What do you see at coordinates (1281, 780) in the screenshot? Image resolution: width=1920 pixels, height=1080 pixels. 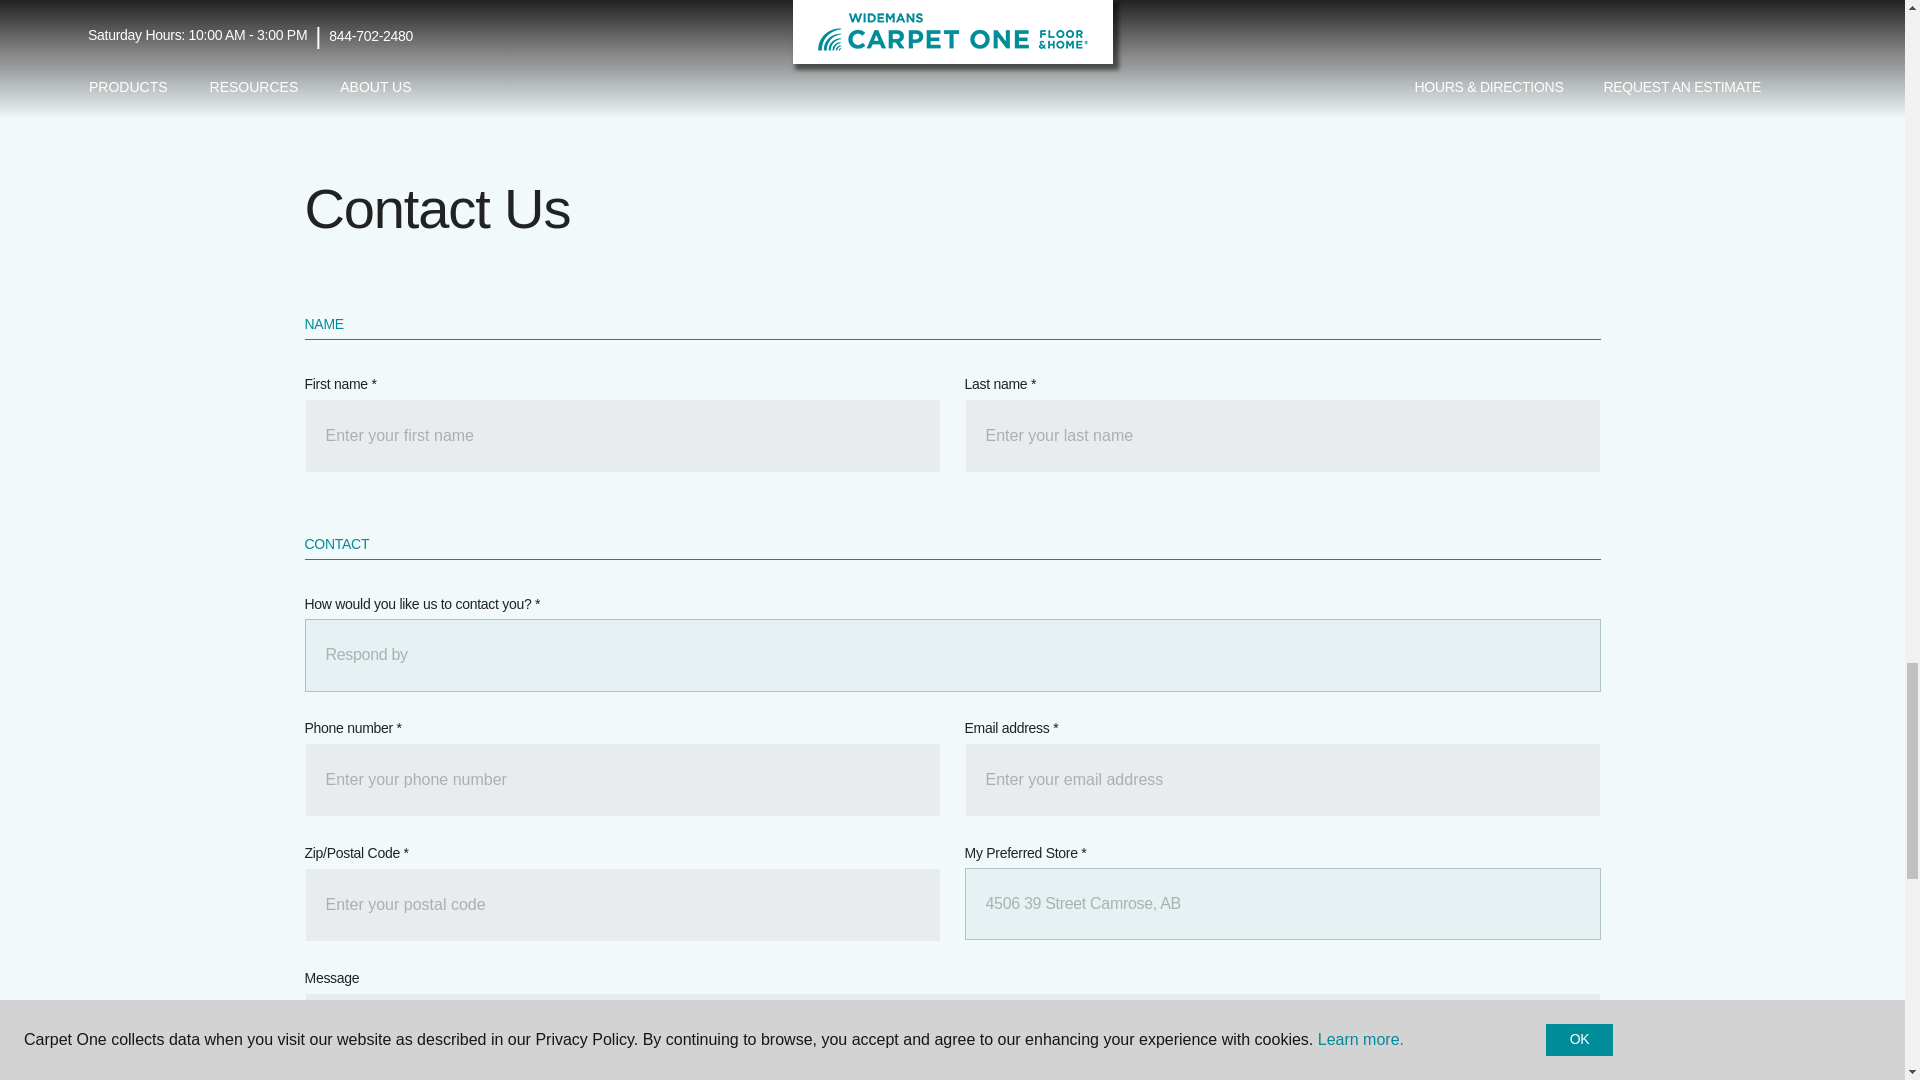 I see `EmailAddress` at bounding box center [1281, 780].